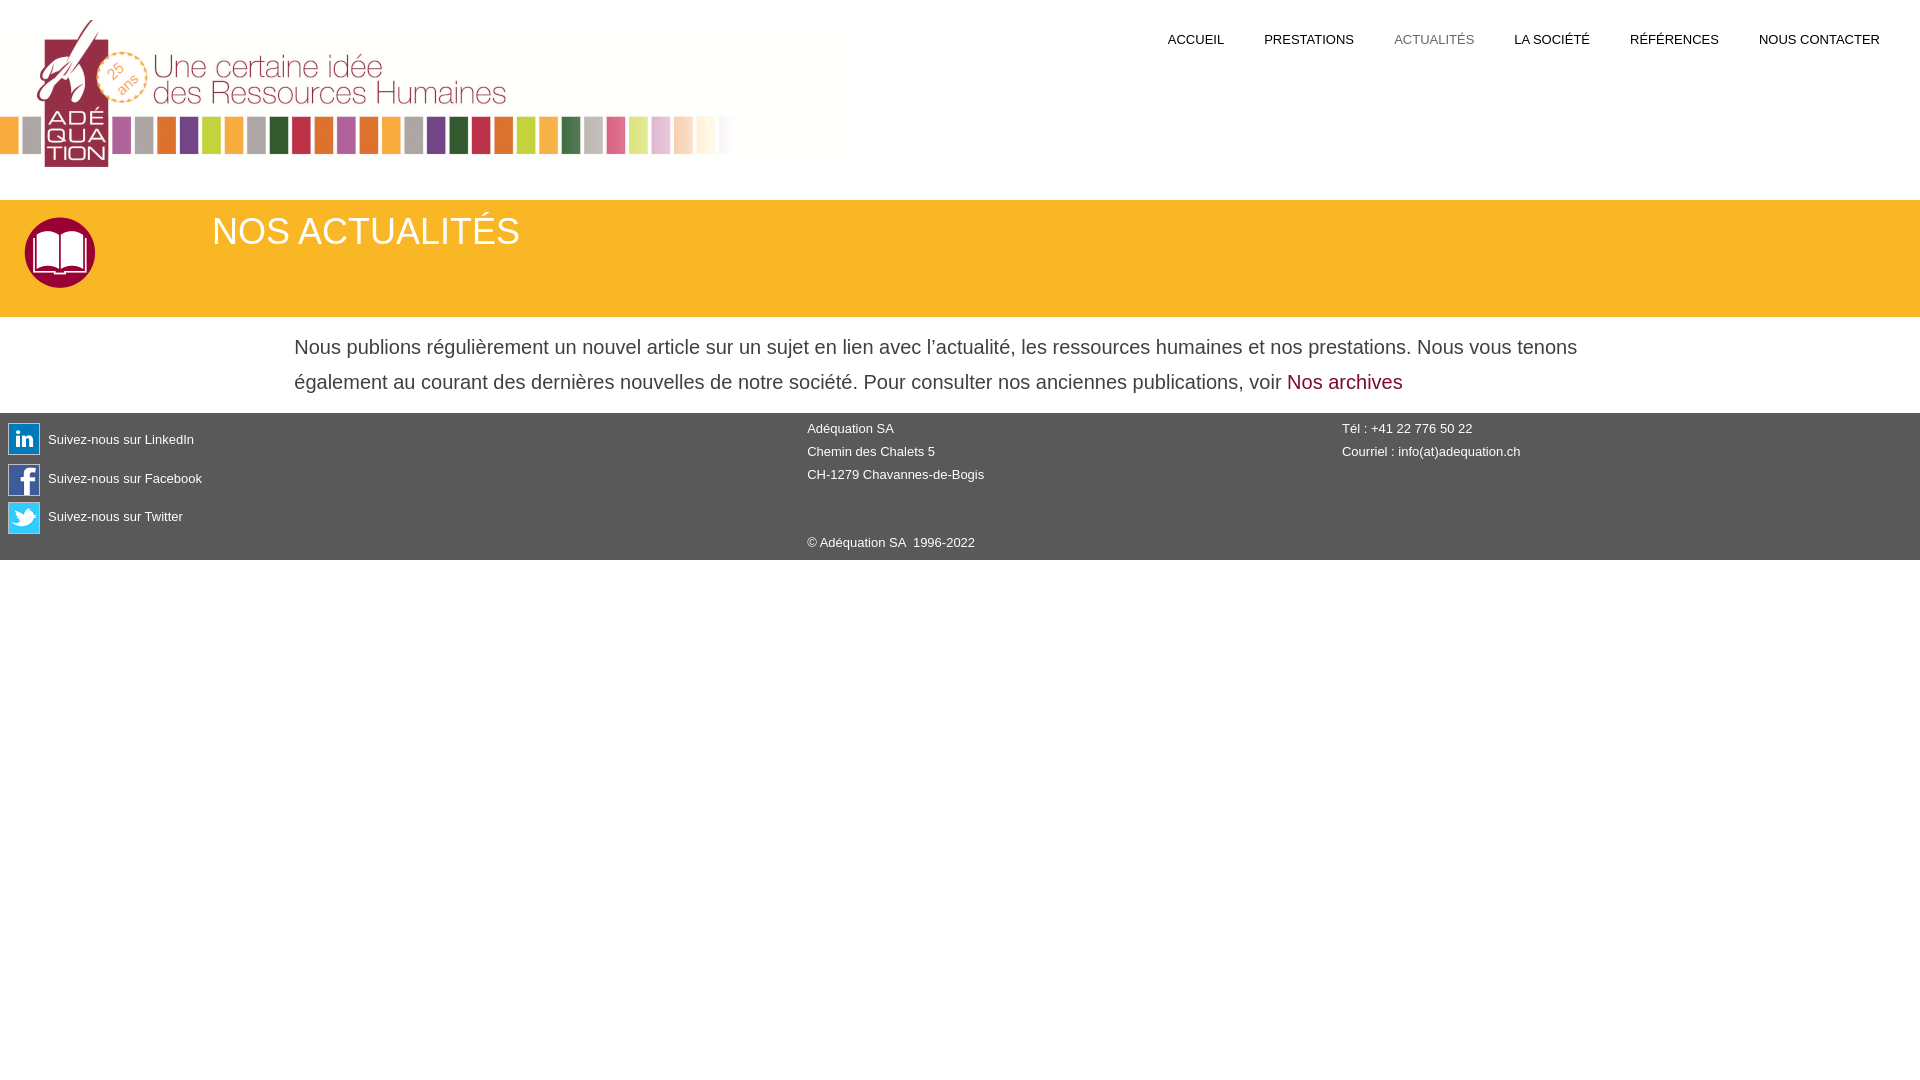 Image resolution: width=1920 pixels, height=1080 pixels. What do you see at coordinates (1820, 40) in the screenshot?
I see `NOUS CONTACTER` at bounding box center [1820, 40].